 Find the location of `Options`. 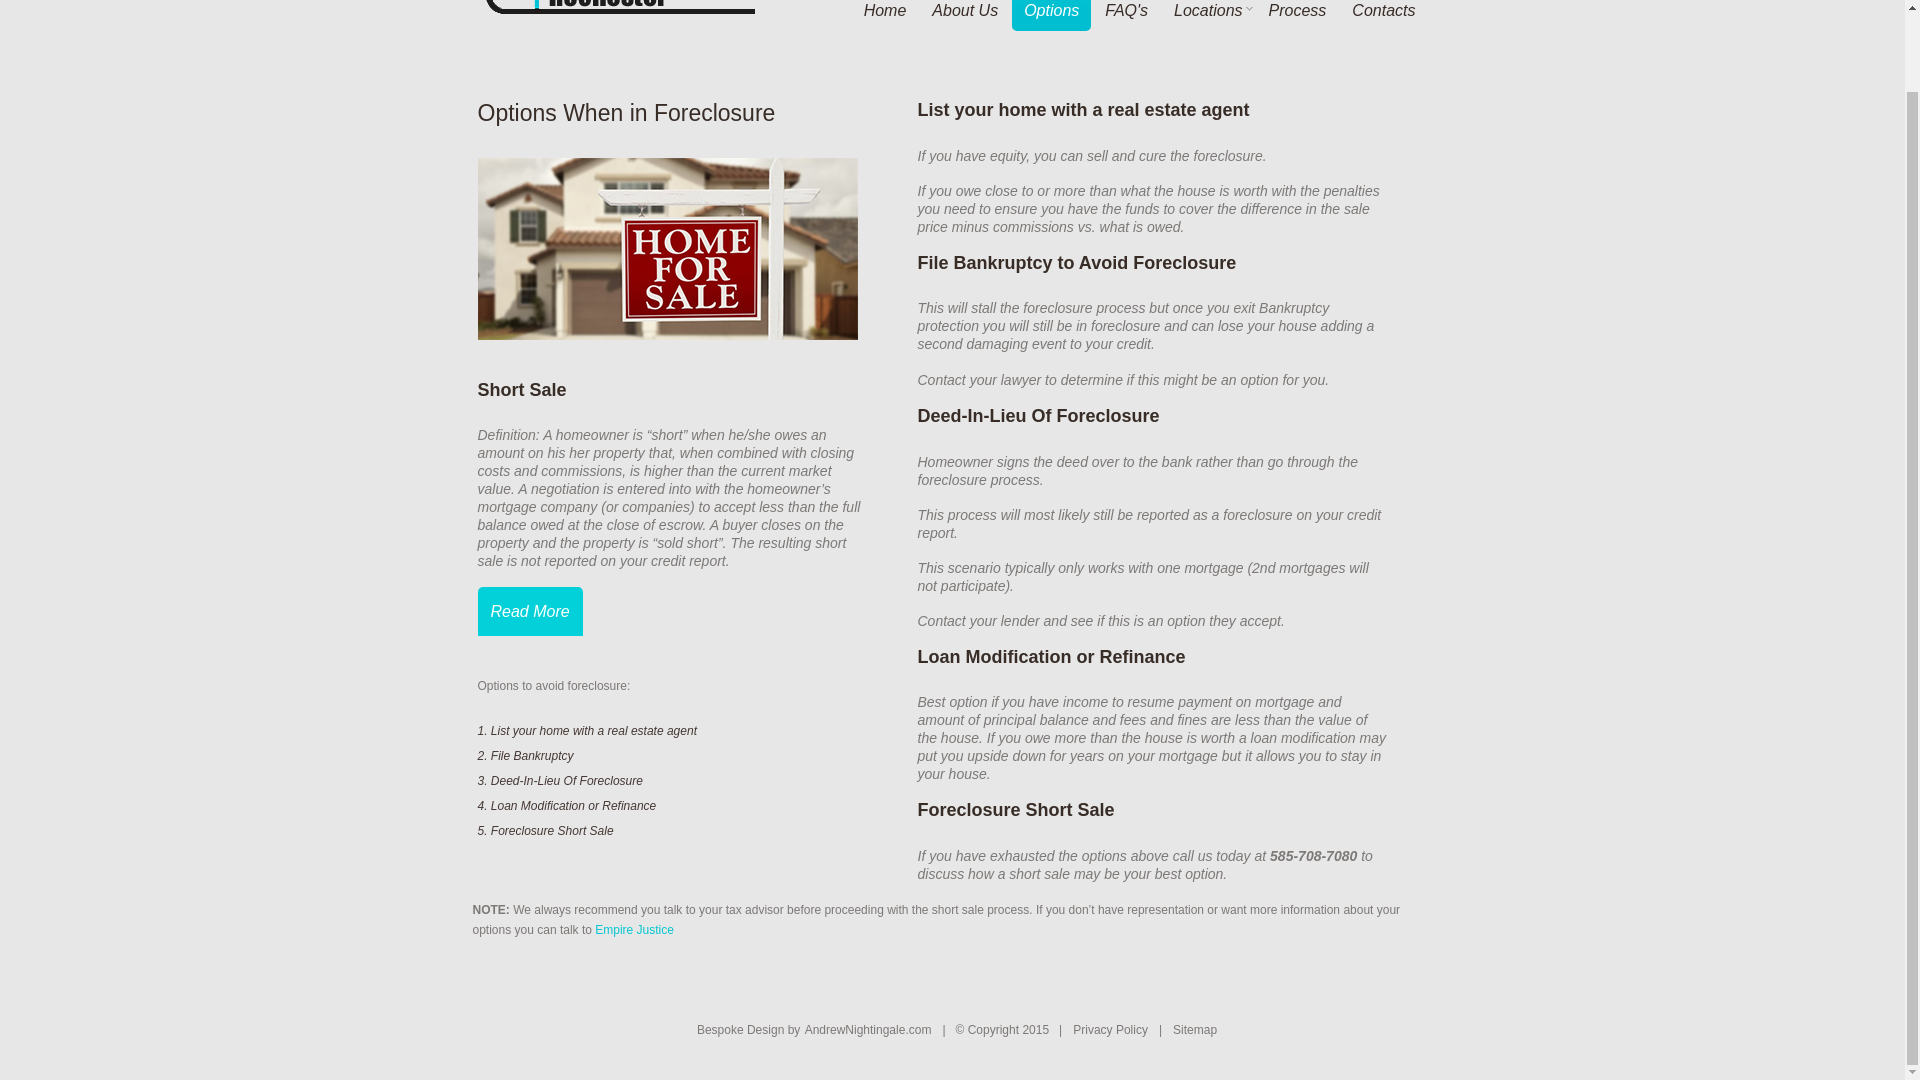

Options is located at coordinates (1050, 16).